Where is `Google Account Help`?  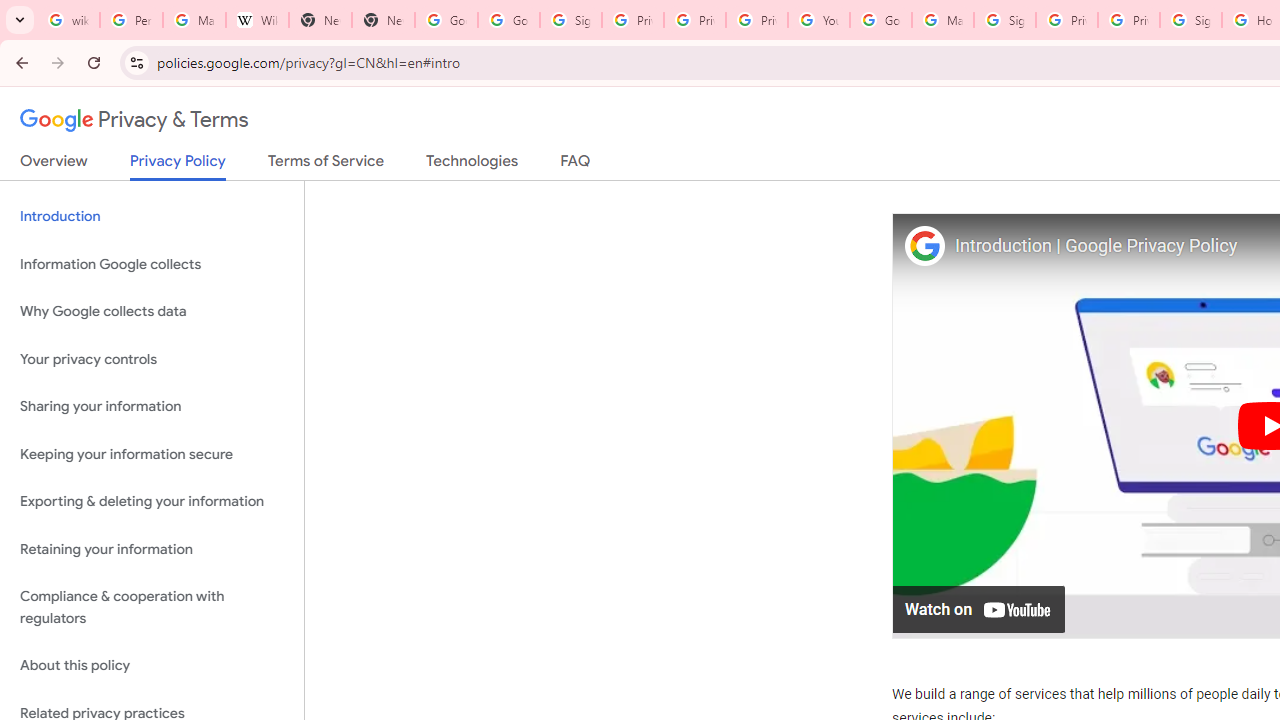 Google Account Help is located at coordinates (880, 20).